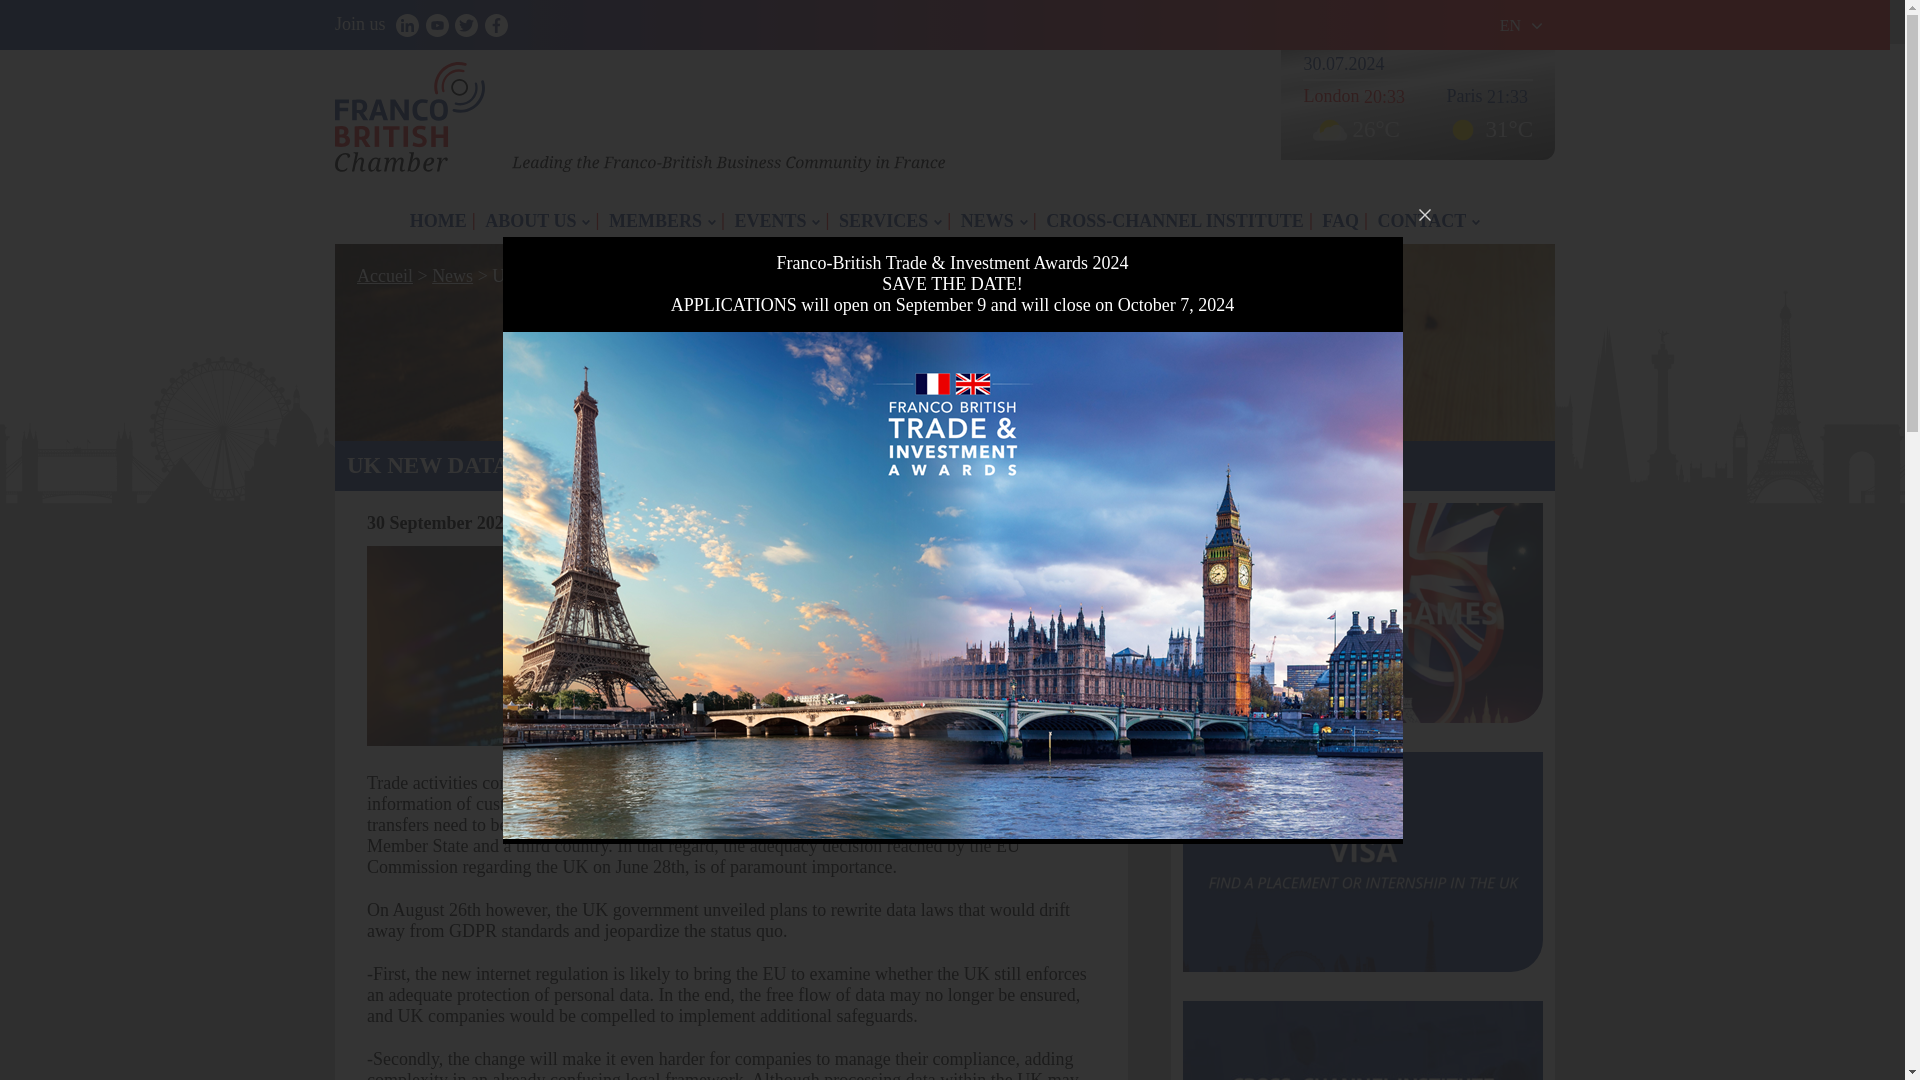  What do you see at coordinates (538, 221) in the screenshot?
I see `ABOUT US` at bounding box center [538, 221].